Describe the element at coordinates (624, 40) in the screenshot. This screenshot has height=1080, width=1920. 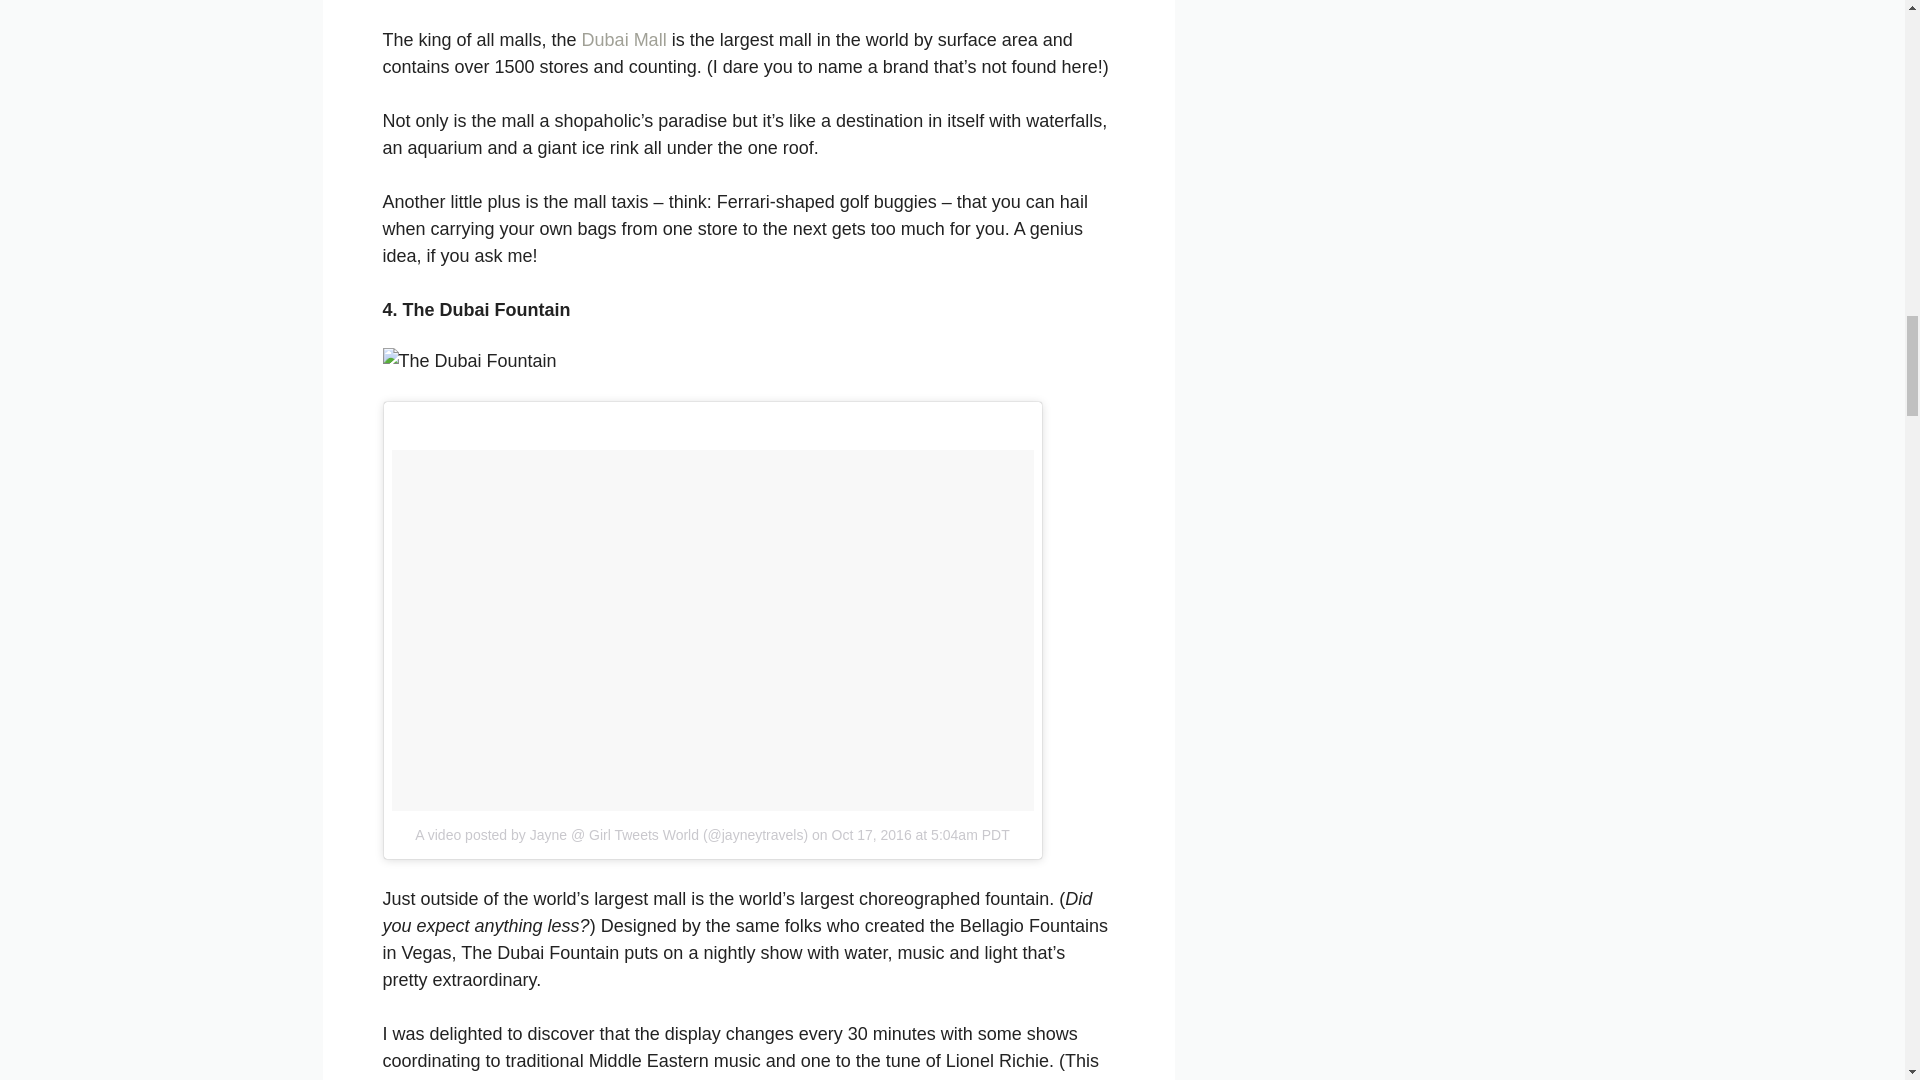
I see `Dubai Mall` at that location.